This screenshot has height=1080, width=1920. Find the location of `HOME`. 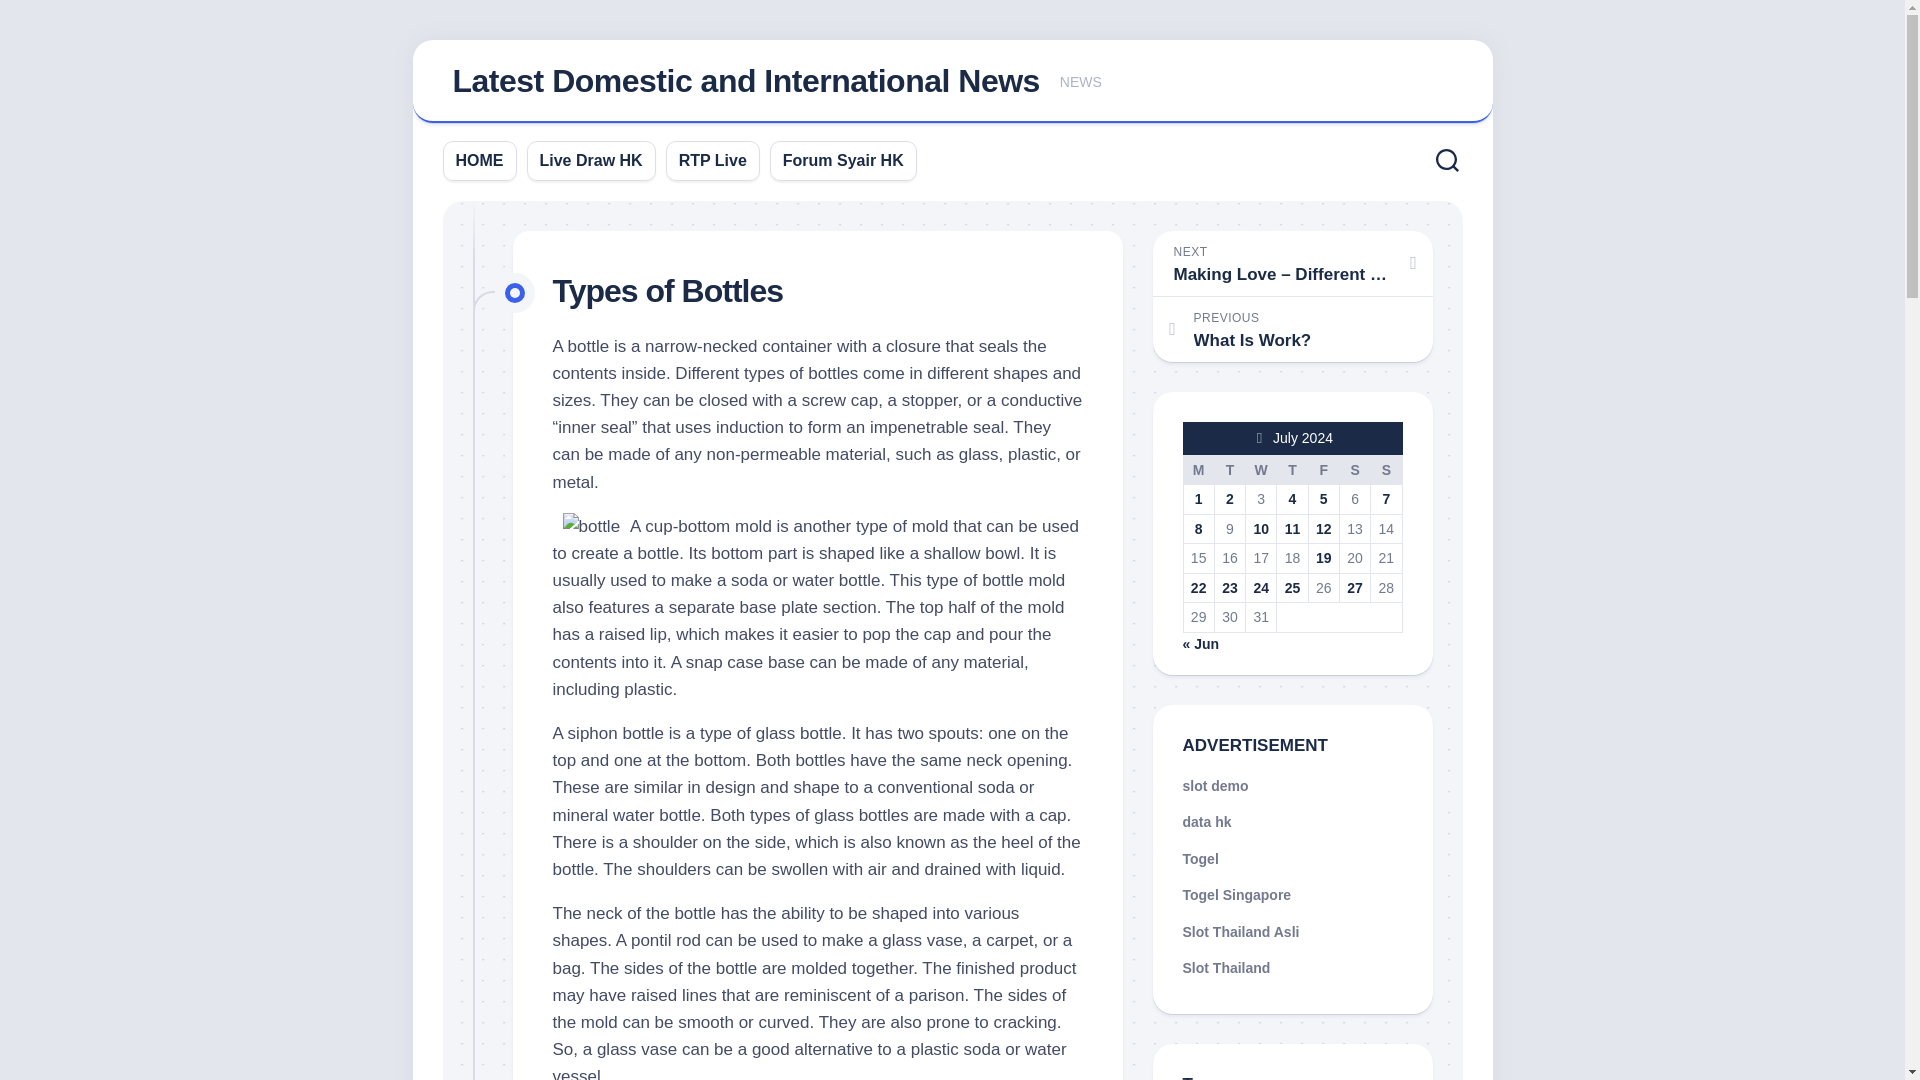

HOME is located at coordinates (480, 160).